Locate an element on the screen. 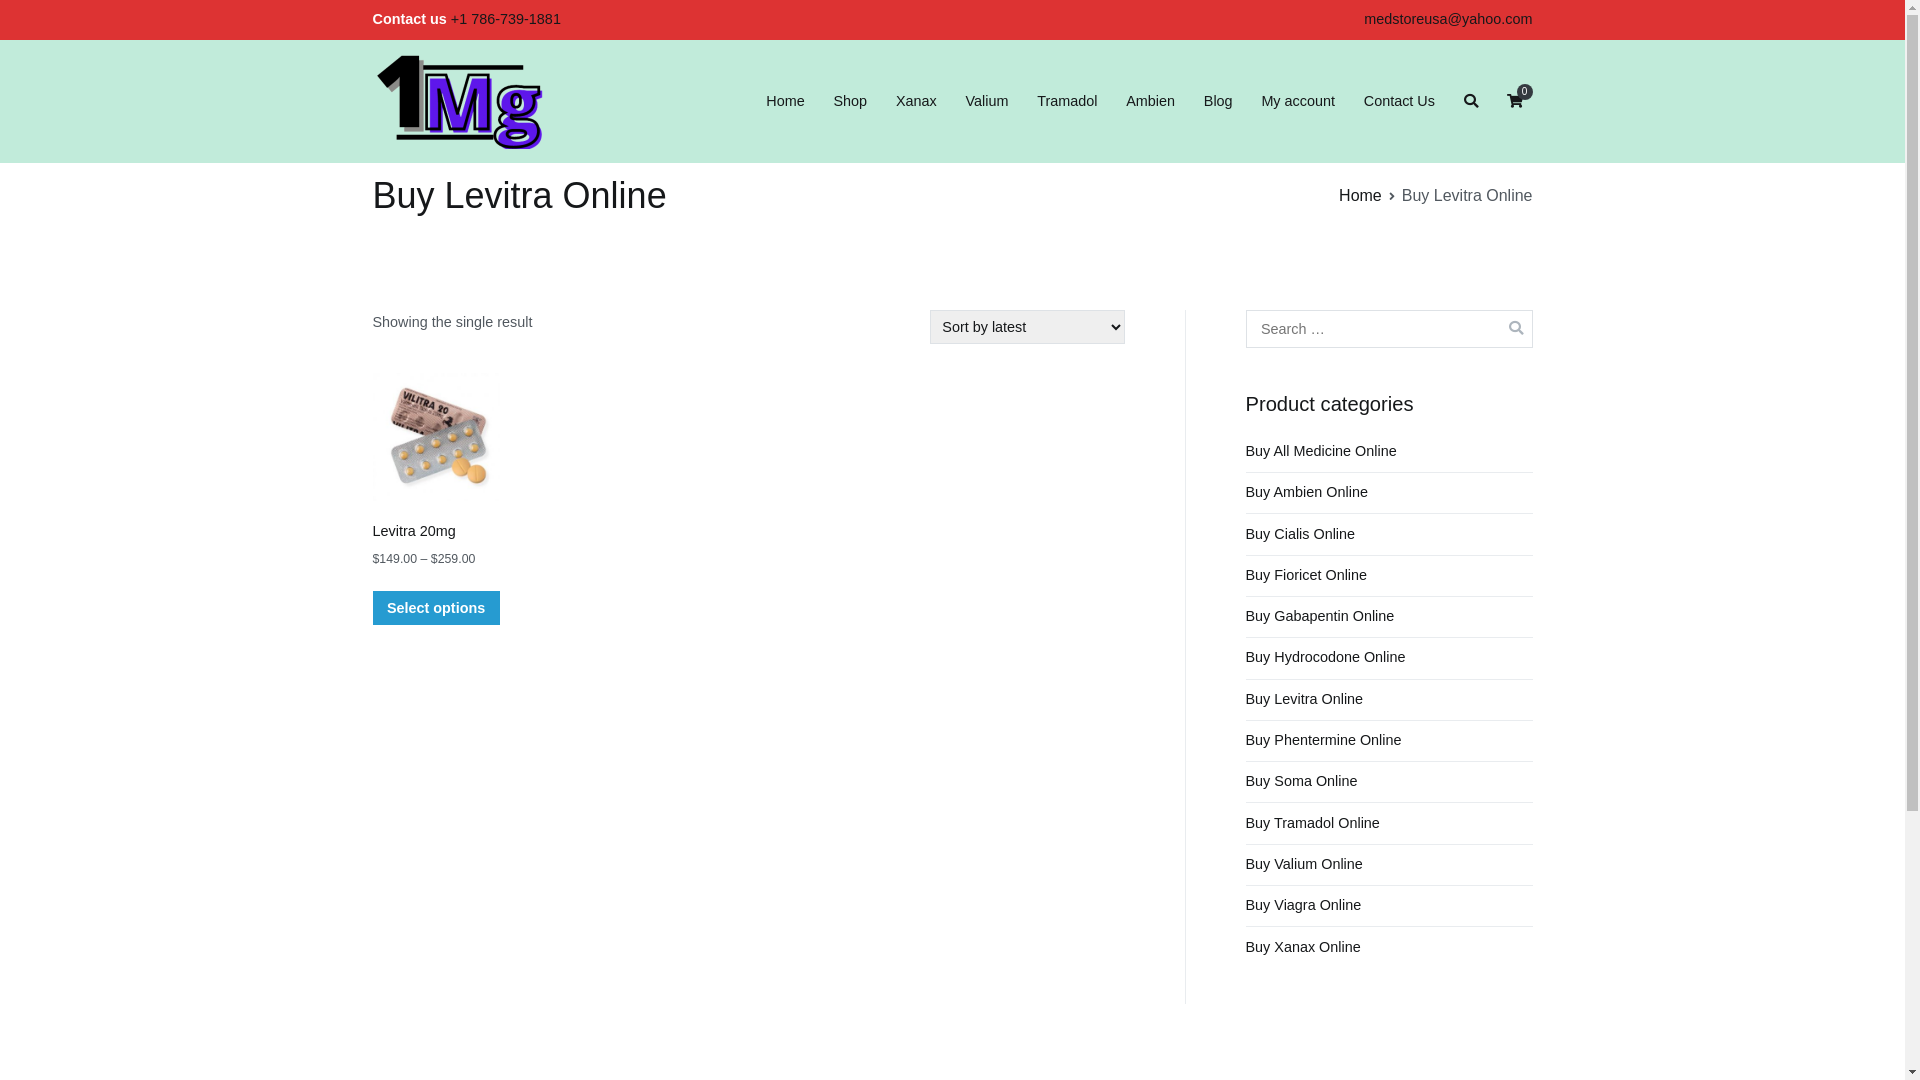 The height and width of the screenshot is (1080, 1920). Ambien is located at coordinates (1150, 102).